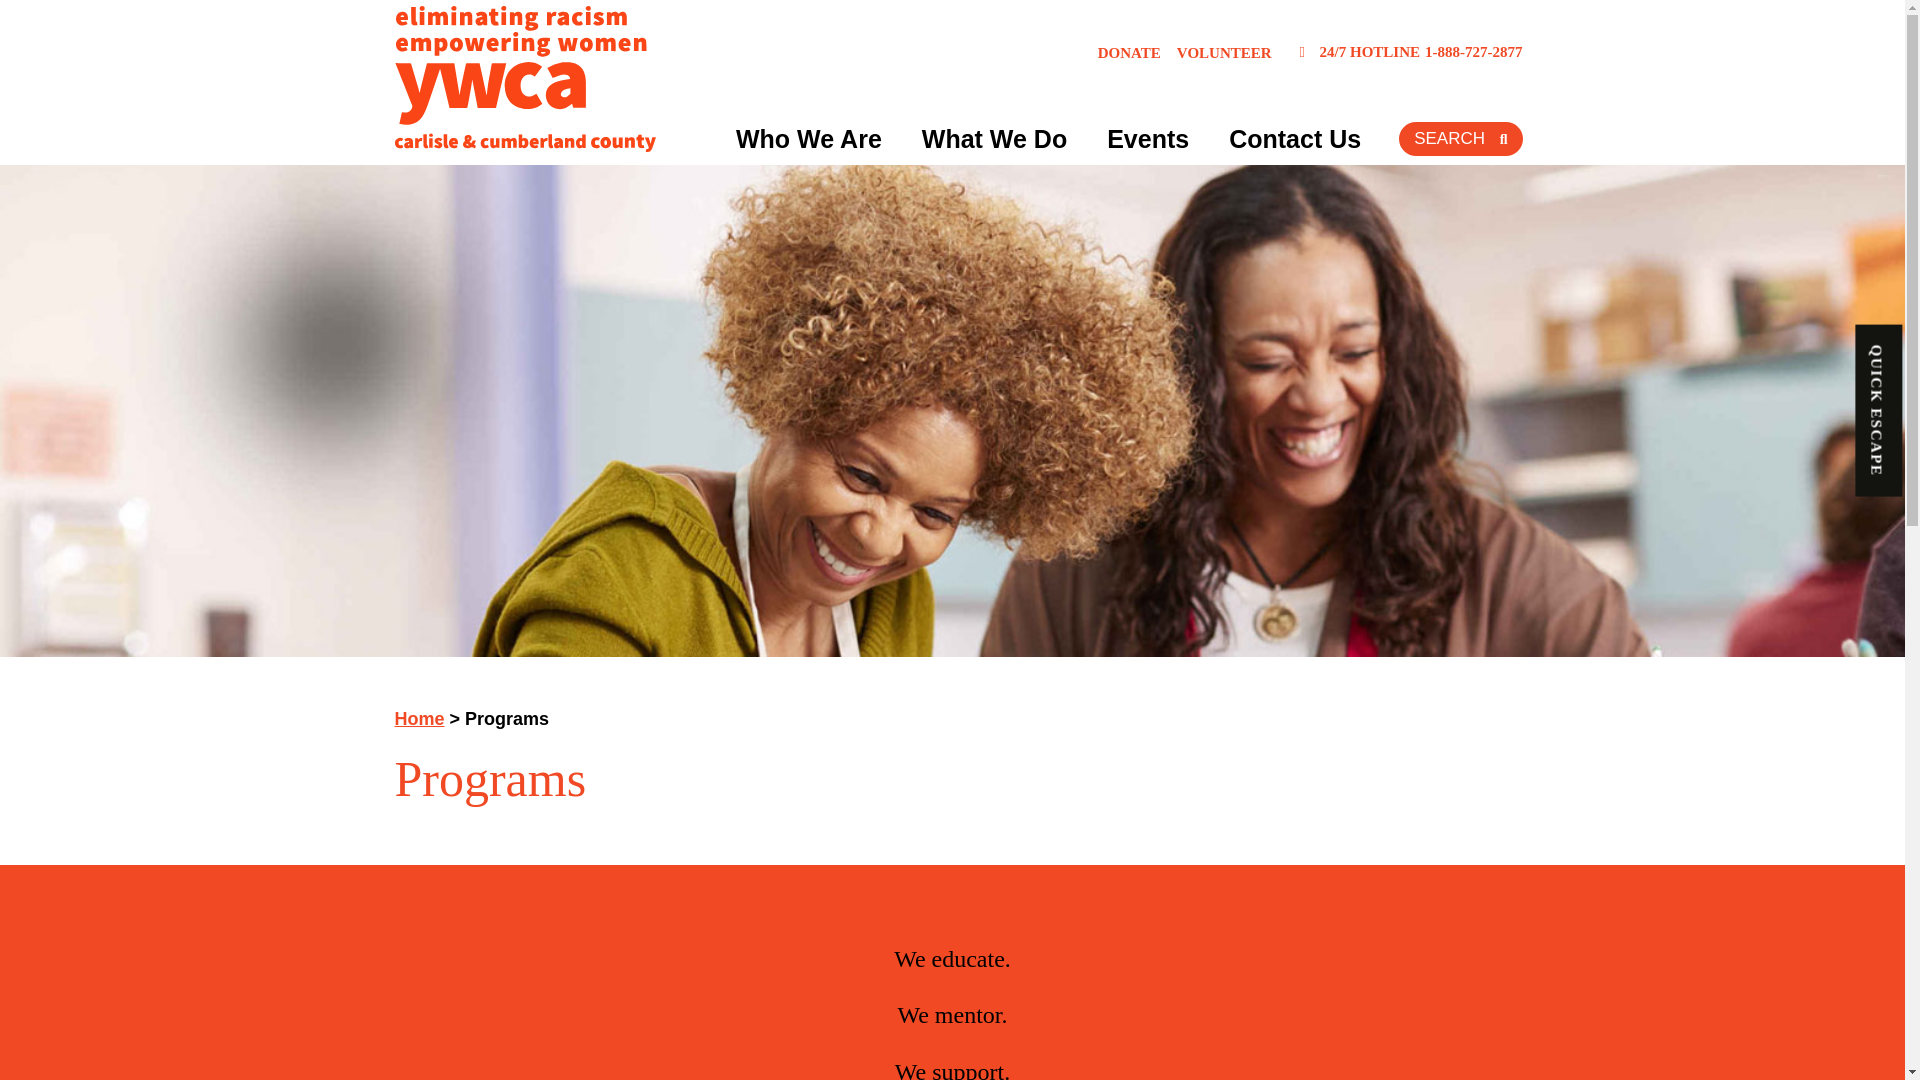 The height and width of the screenshot is (1080, 1920). I want to click on What We Do, so click(994, 138).